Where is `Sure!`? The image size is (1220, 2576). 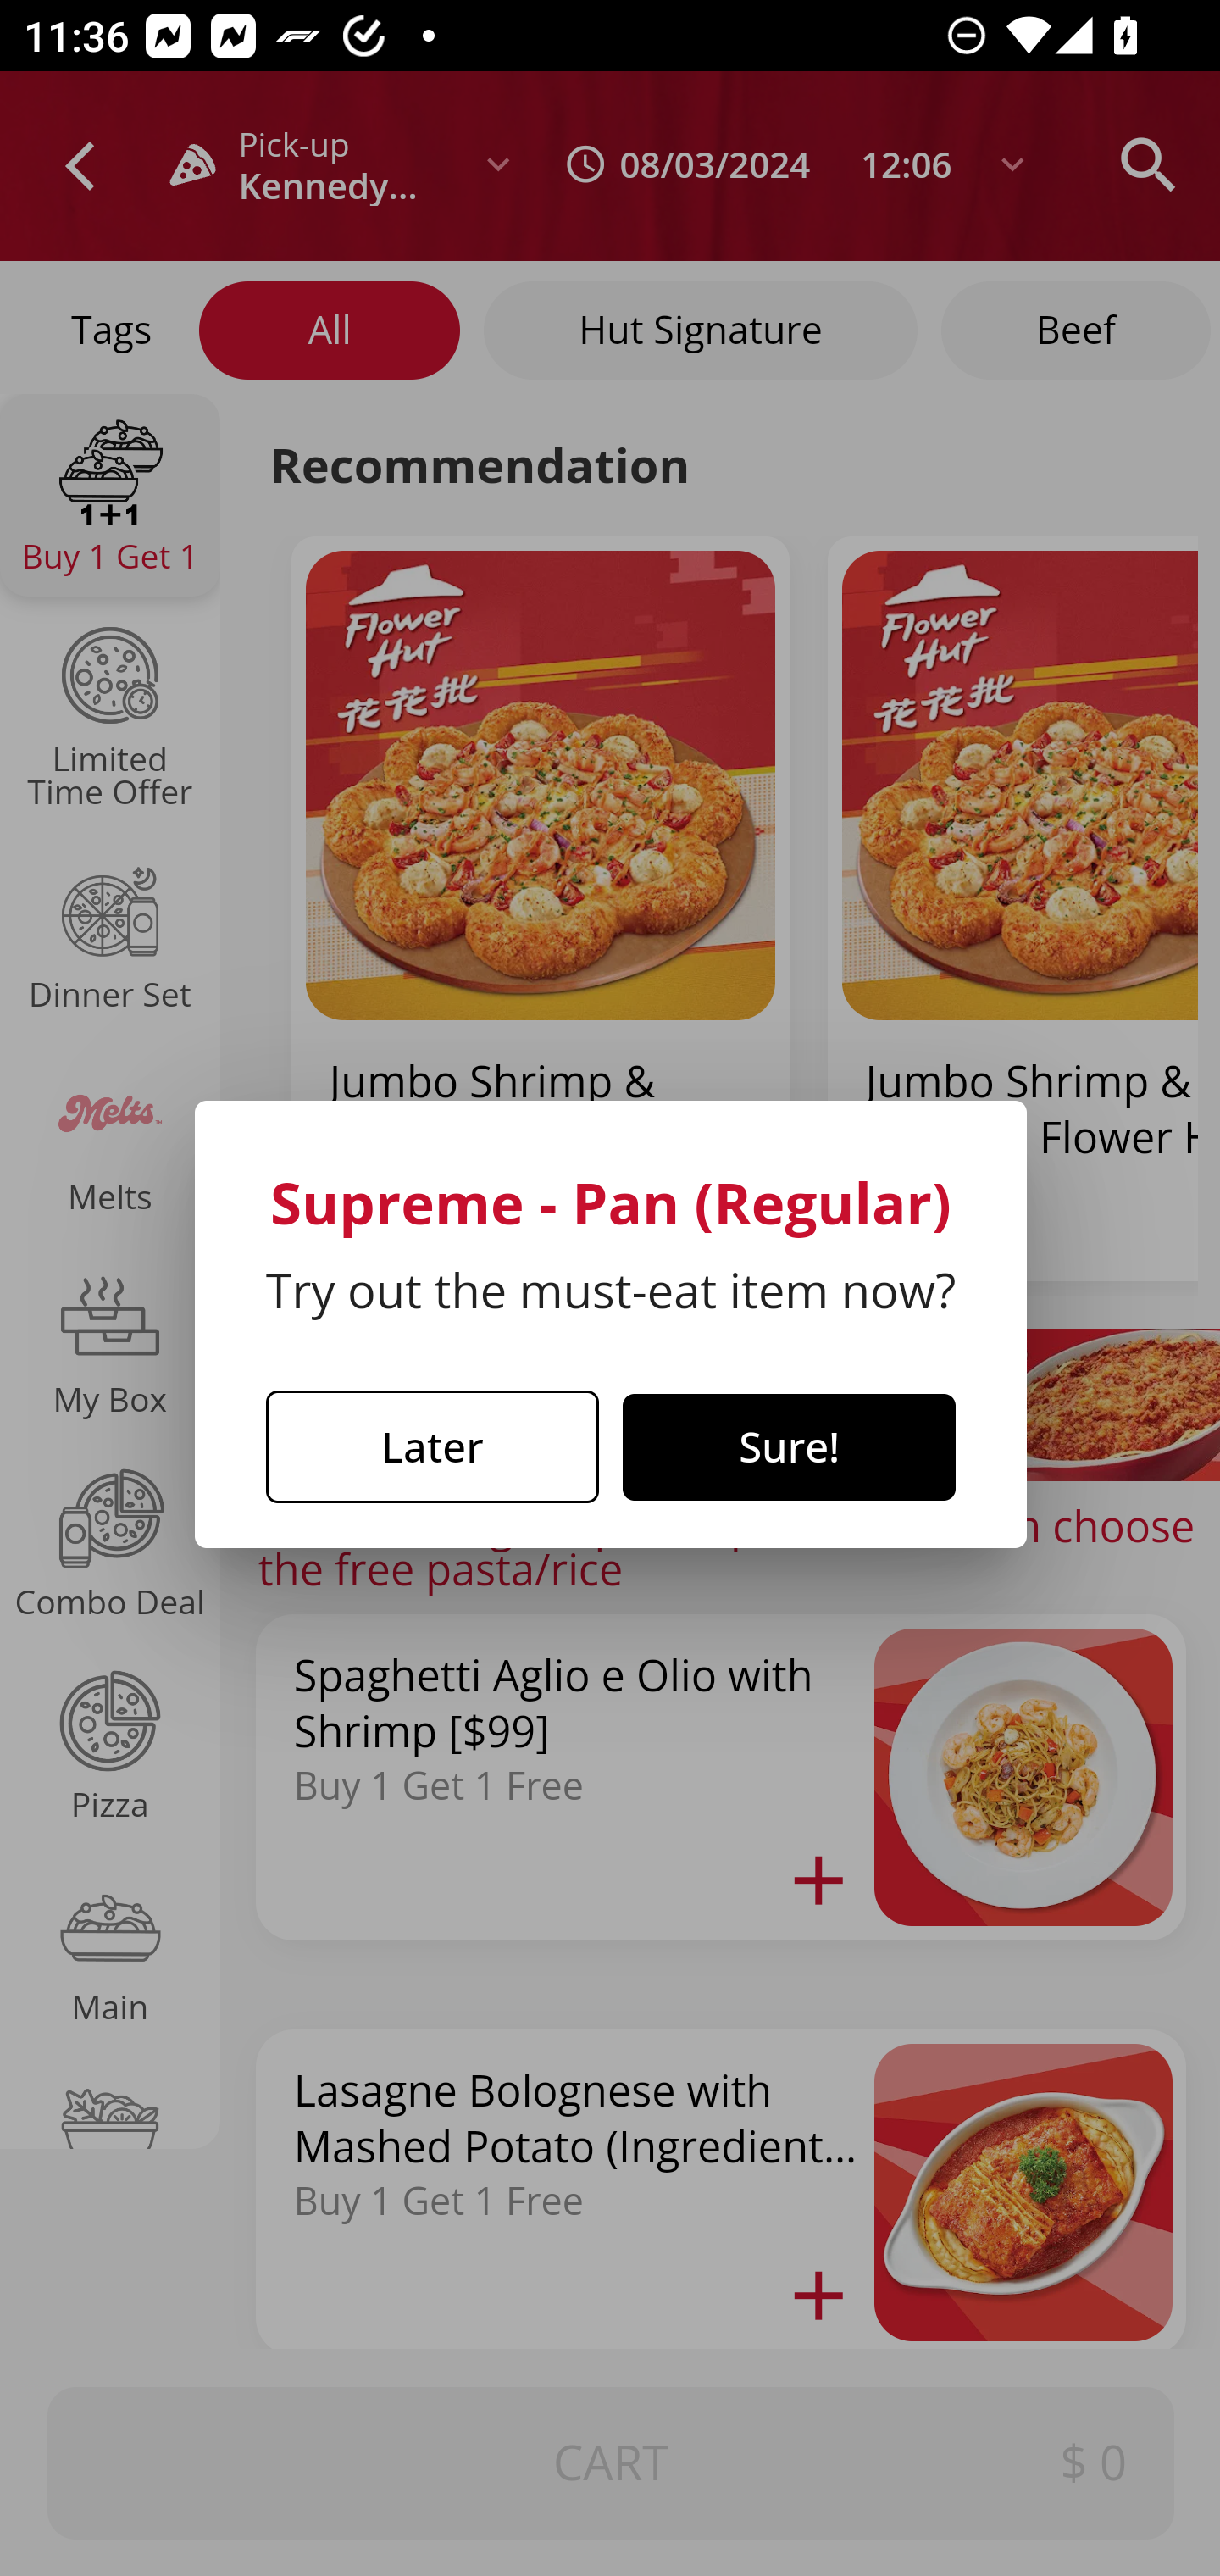 Sure! is located at coordinates (790, 1447).